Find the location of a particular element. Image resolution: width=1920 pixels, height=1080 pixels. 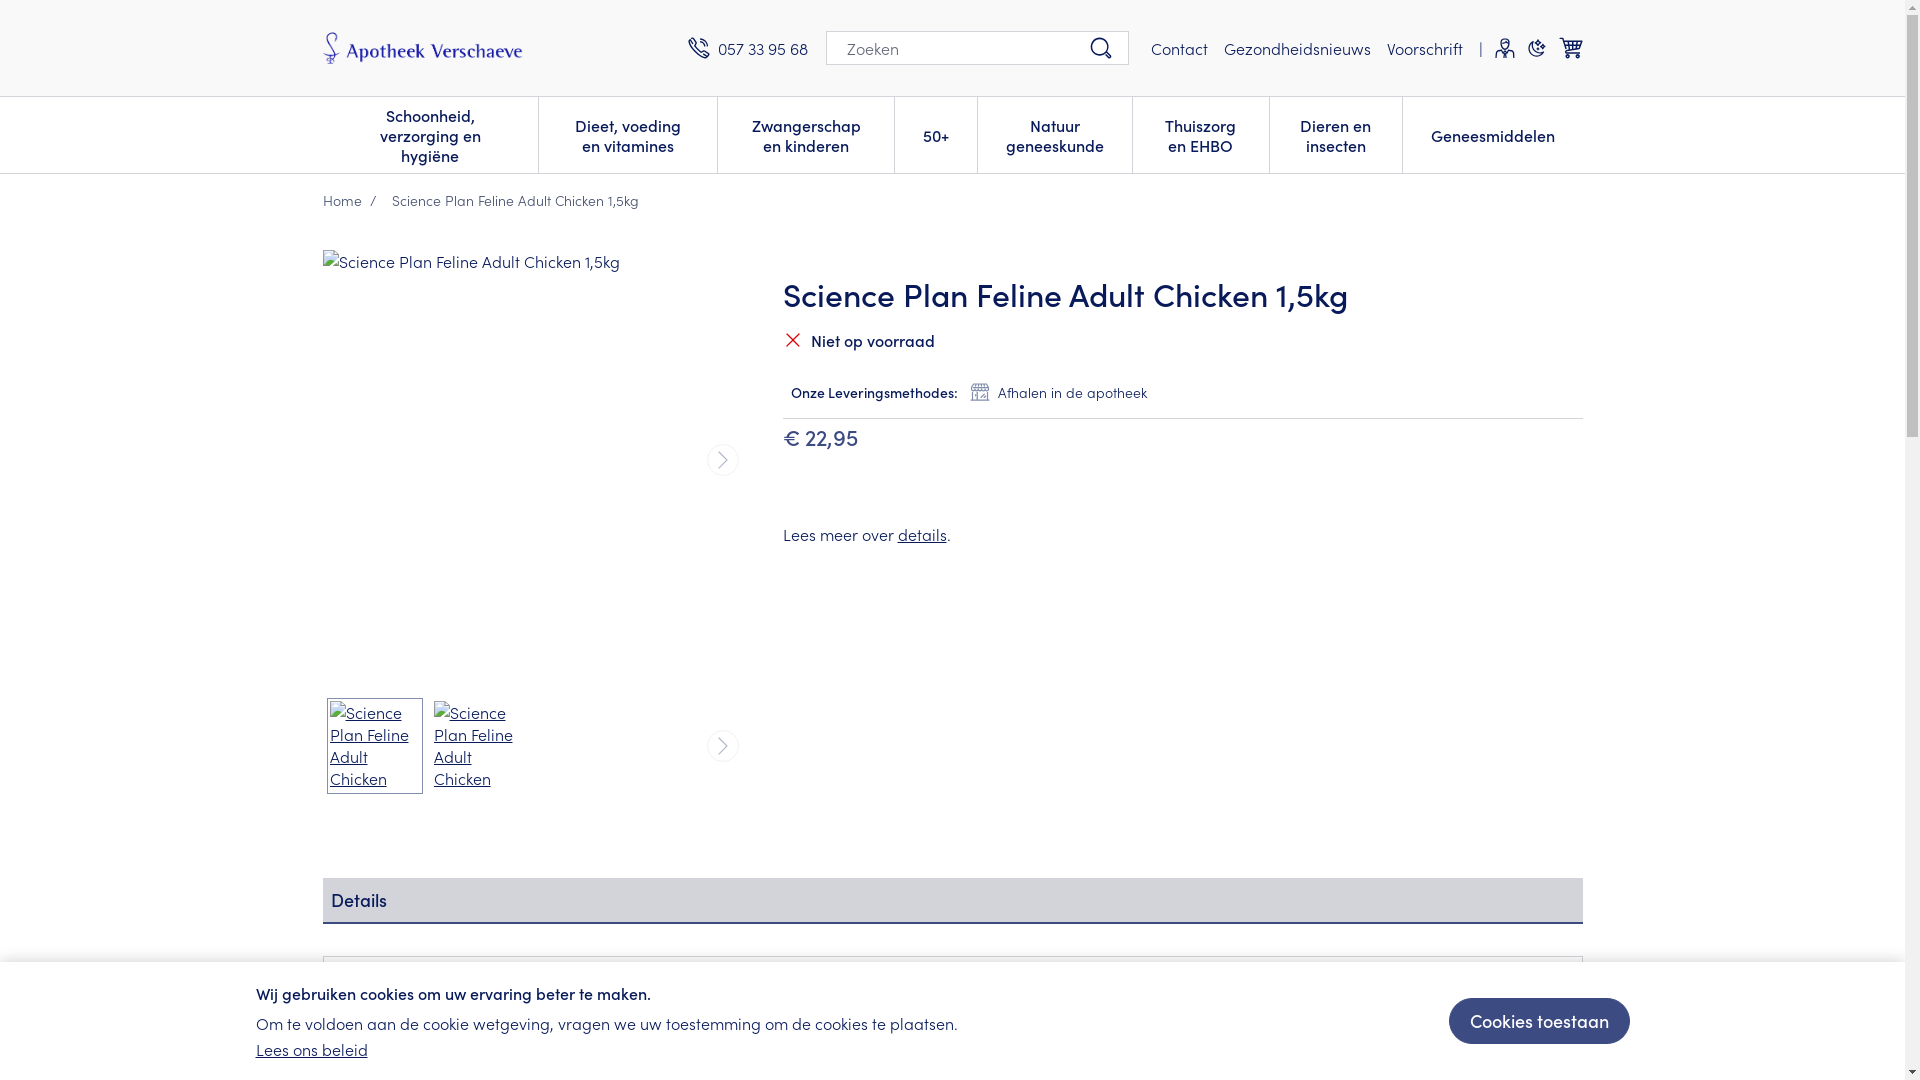

Donkere modus is located at coordinates (1536, 48).